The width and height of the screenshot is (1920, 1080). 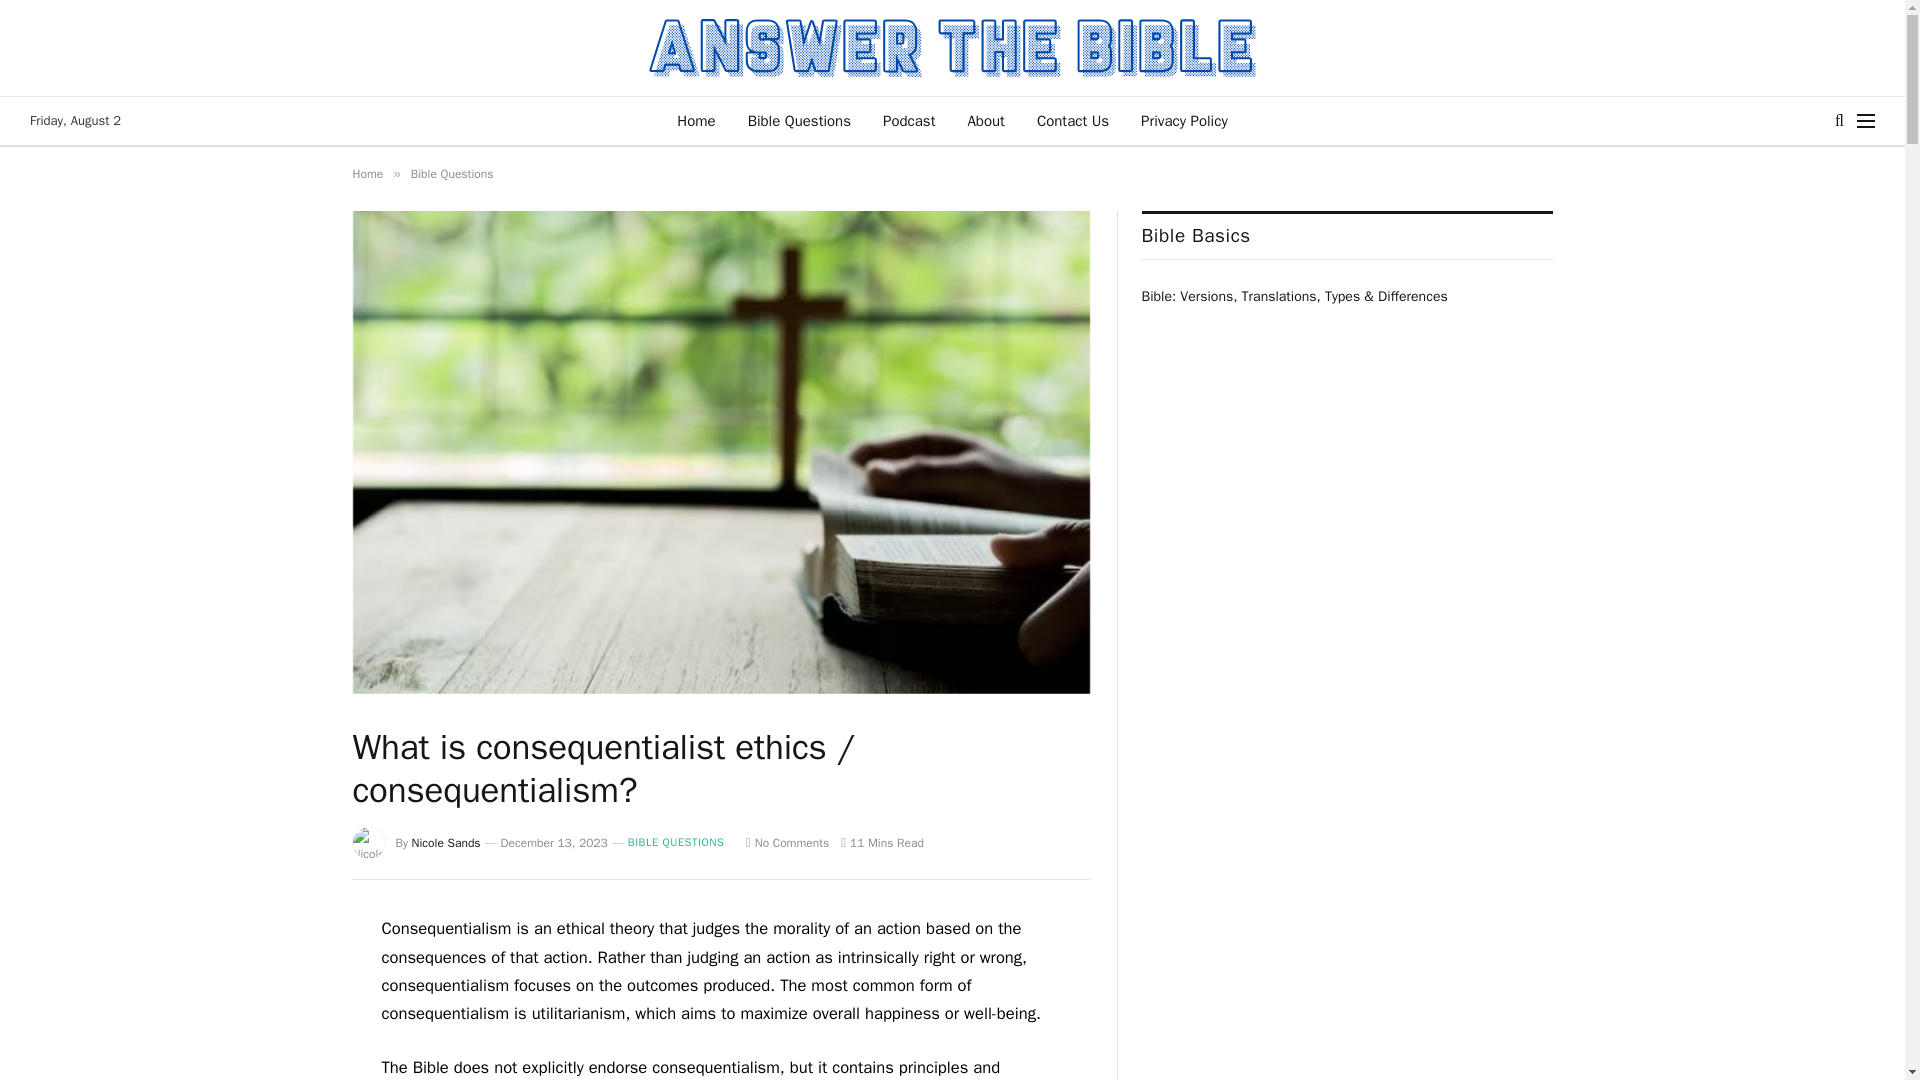 What do you see at coordinates (1073, 120) in the screenshot?
I see `Contact Us` at bounding box center [1073, 120].